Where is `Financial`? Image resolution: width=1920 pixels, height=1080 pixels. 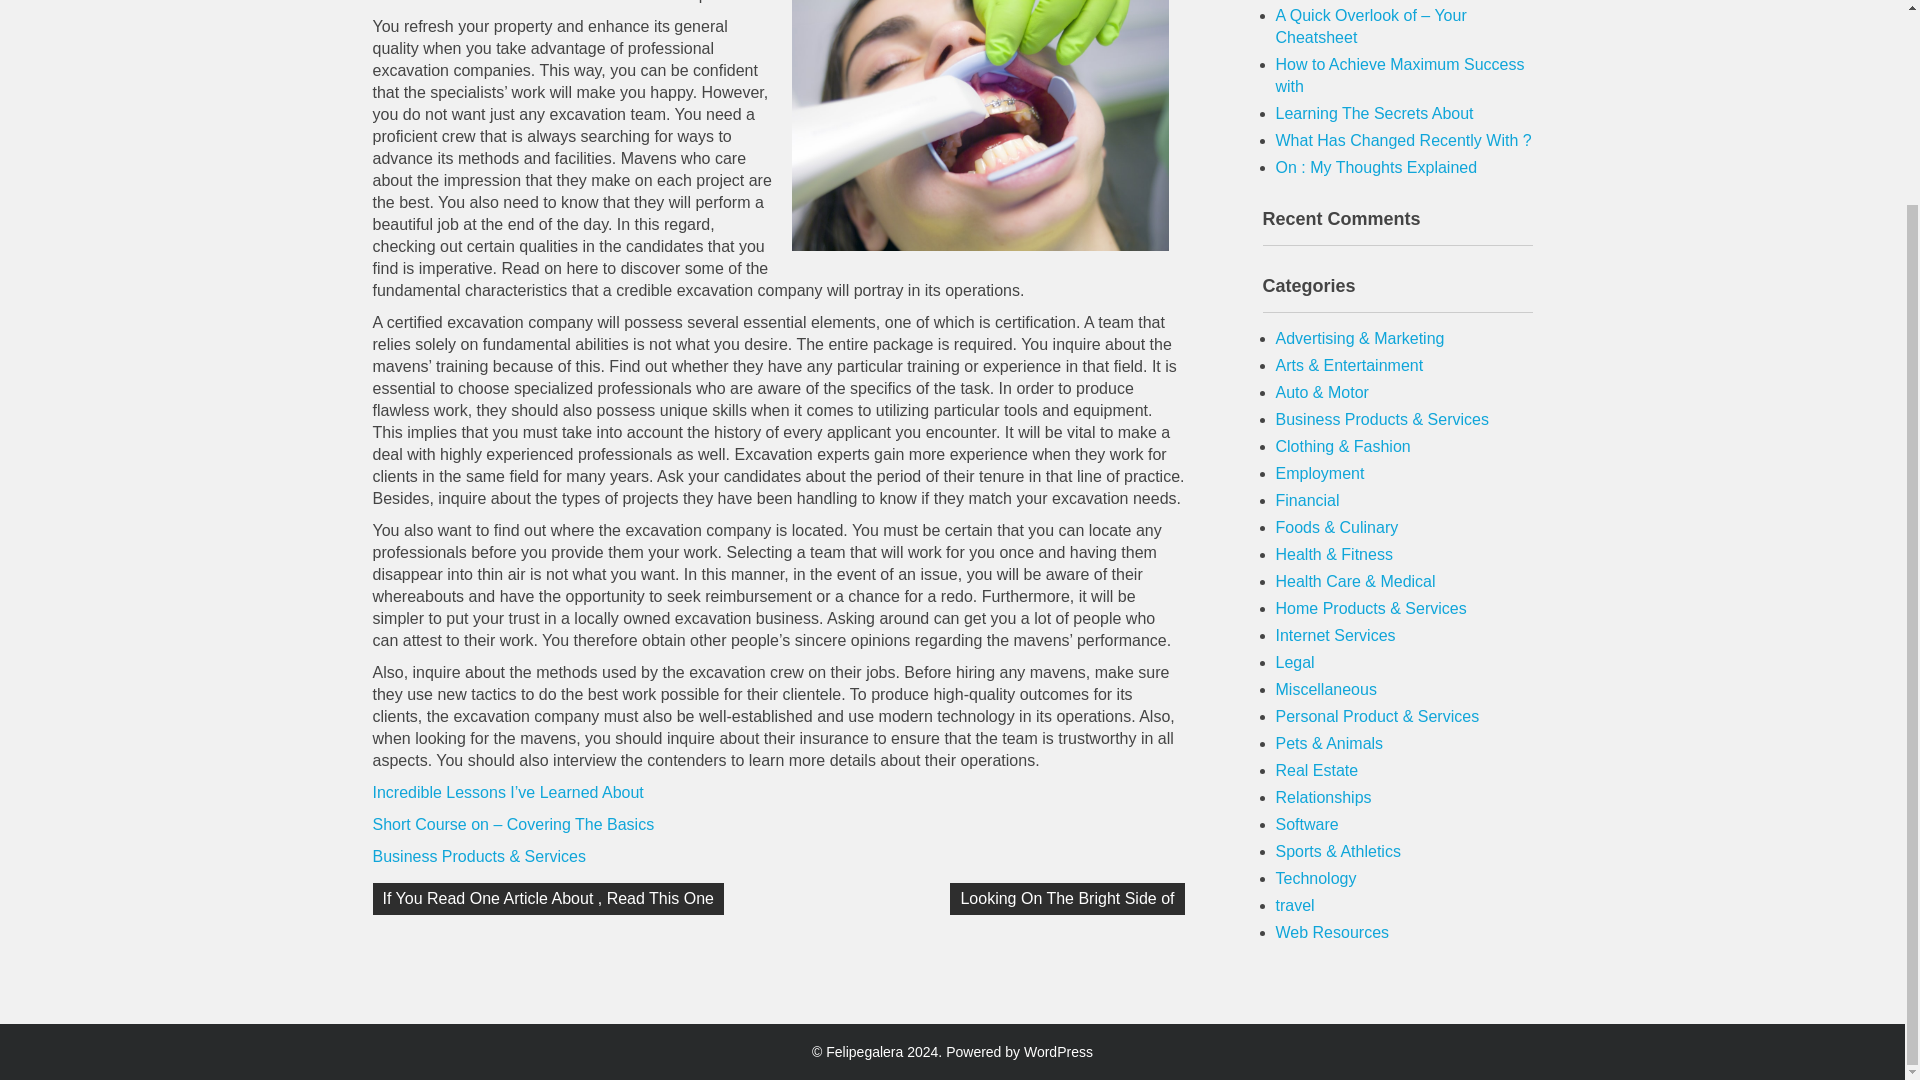 Financial is located at coordinates (1308, 500).